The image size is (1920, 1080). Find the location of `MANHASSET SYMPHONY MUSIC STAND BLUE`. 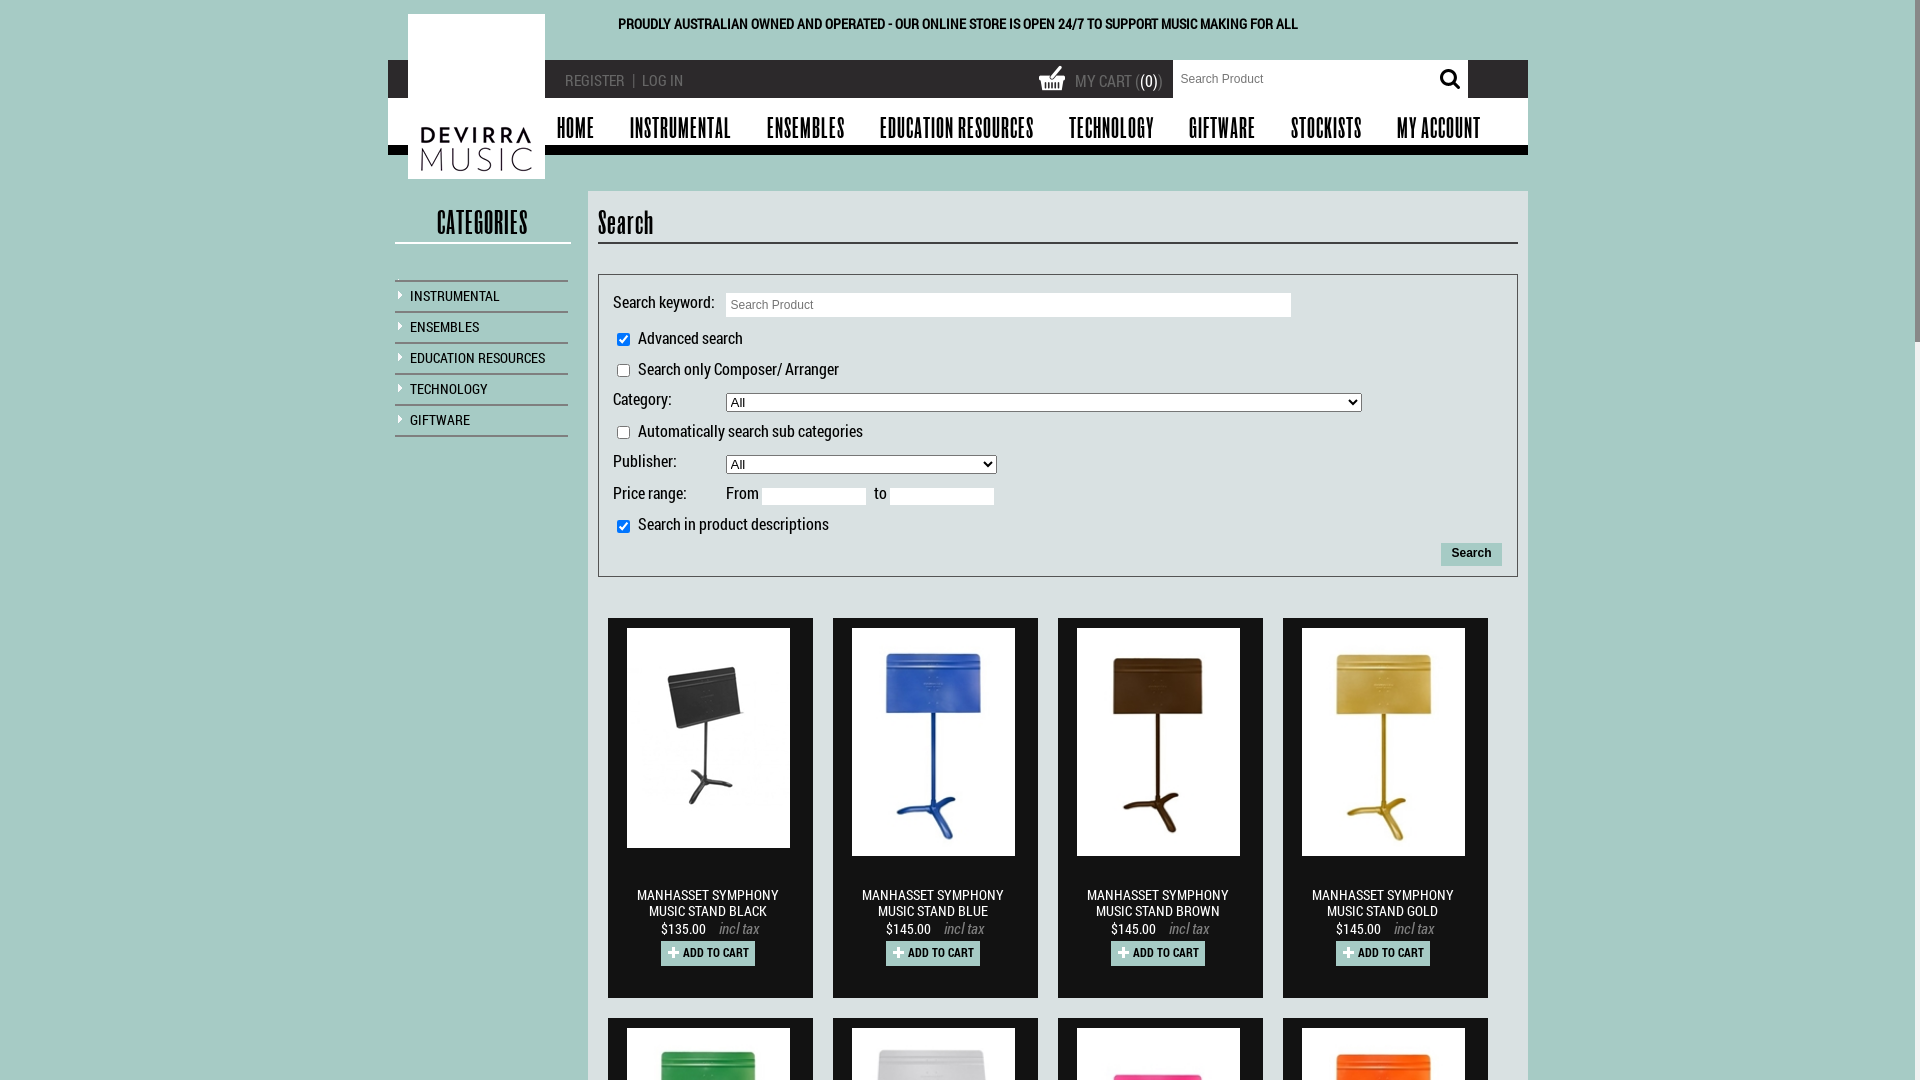

MANHASSET SYMPHONY MUSIC STAND BLUE is located at coordinates (937, 904).